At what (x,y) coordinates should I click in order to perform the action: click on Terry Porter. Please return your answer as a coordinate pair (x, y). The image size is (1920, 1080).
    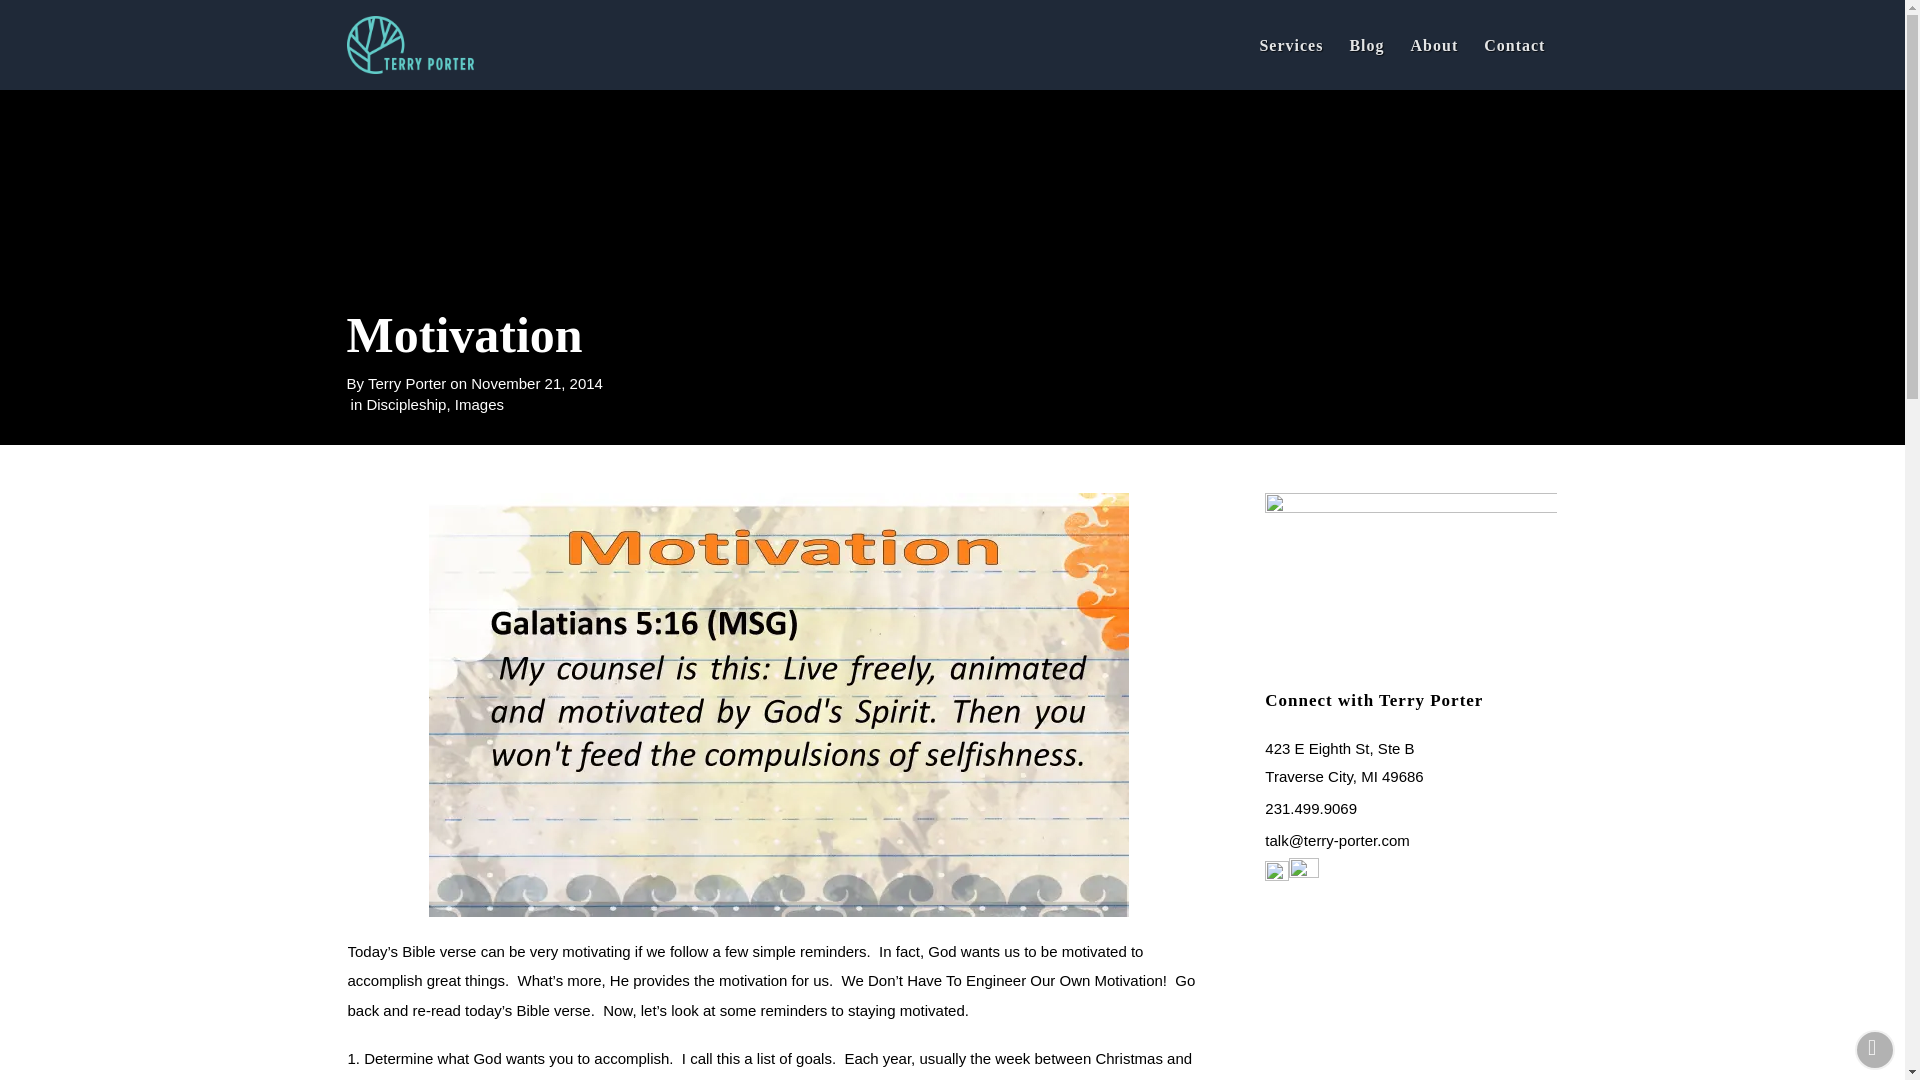
    Looking at the image, I should click on (406, 383).